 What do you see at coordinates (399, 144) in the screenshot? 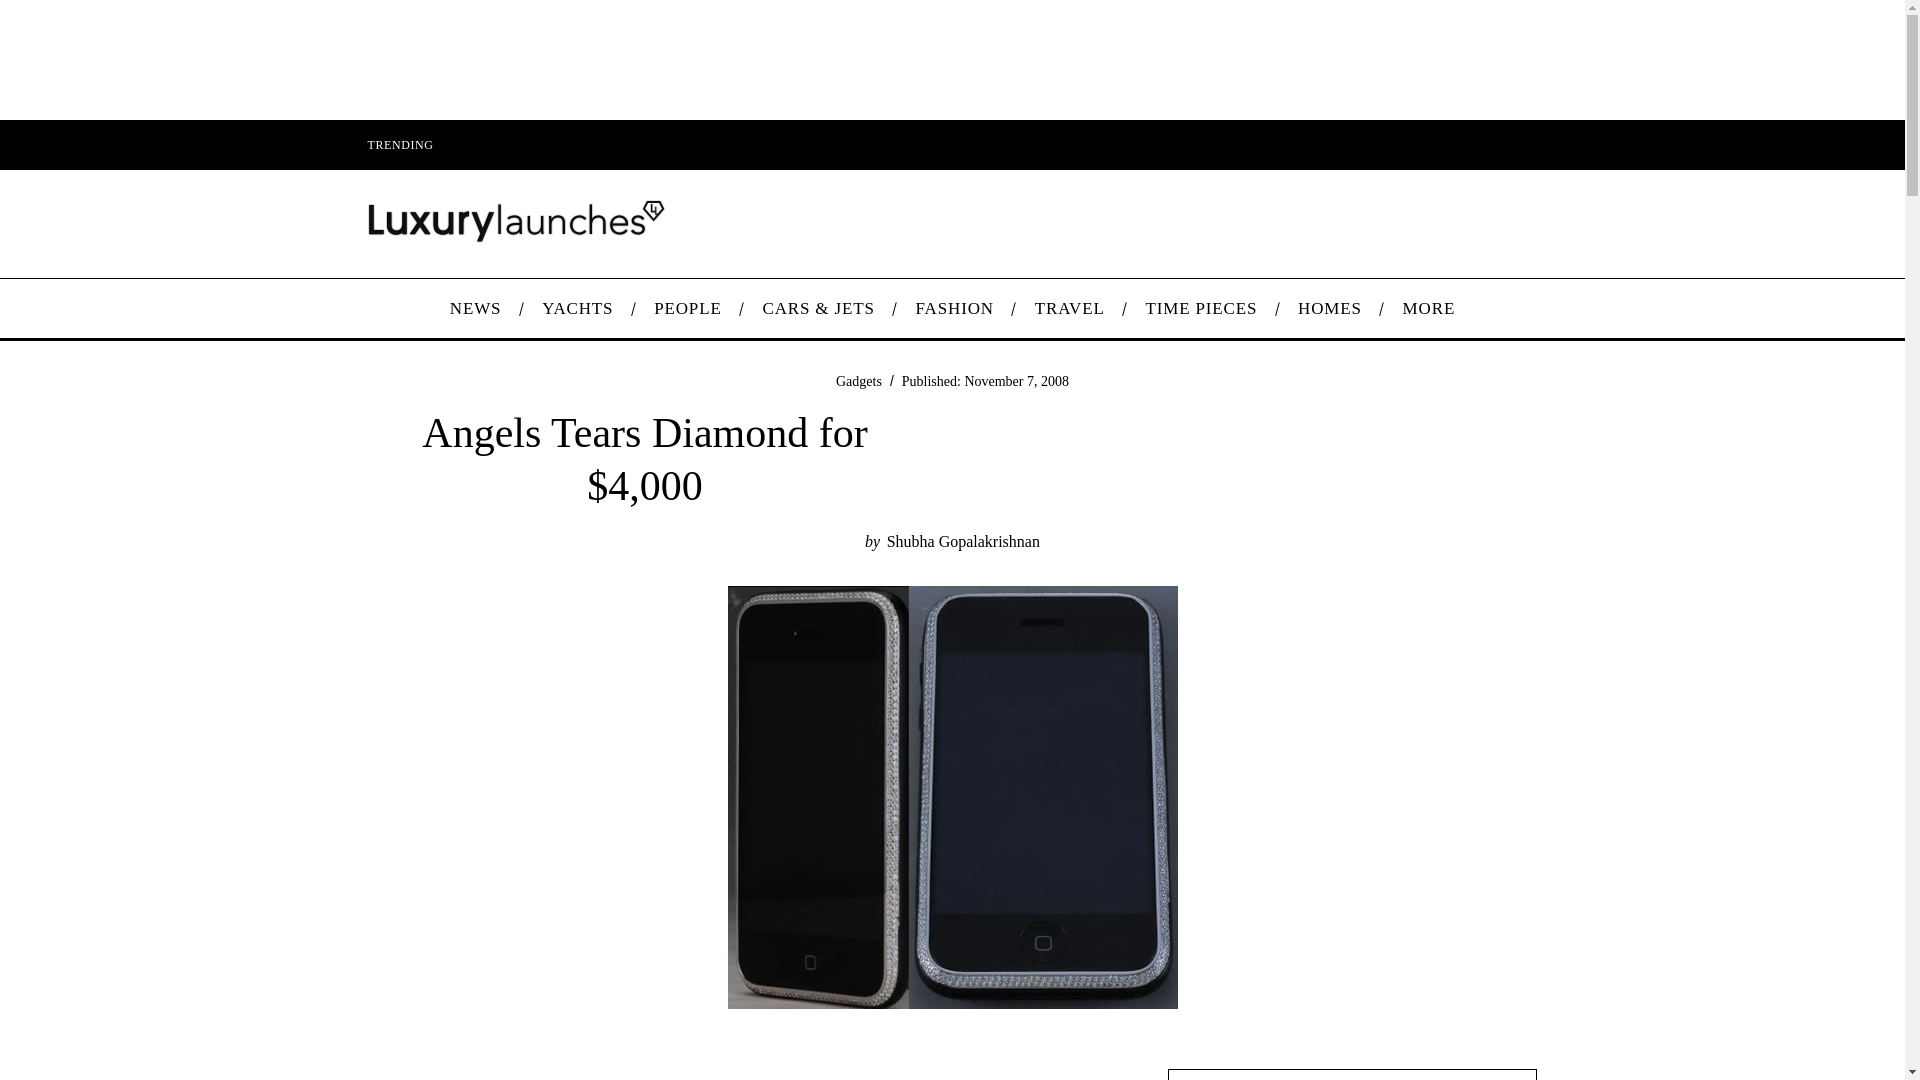
I see `TRENDING` at bounding box center [399, 144].